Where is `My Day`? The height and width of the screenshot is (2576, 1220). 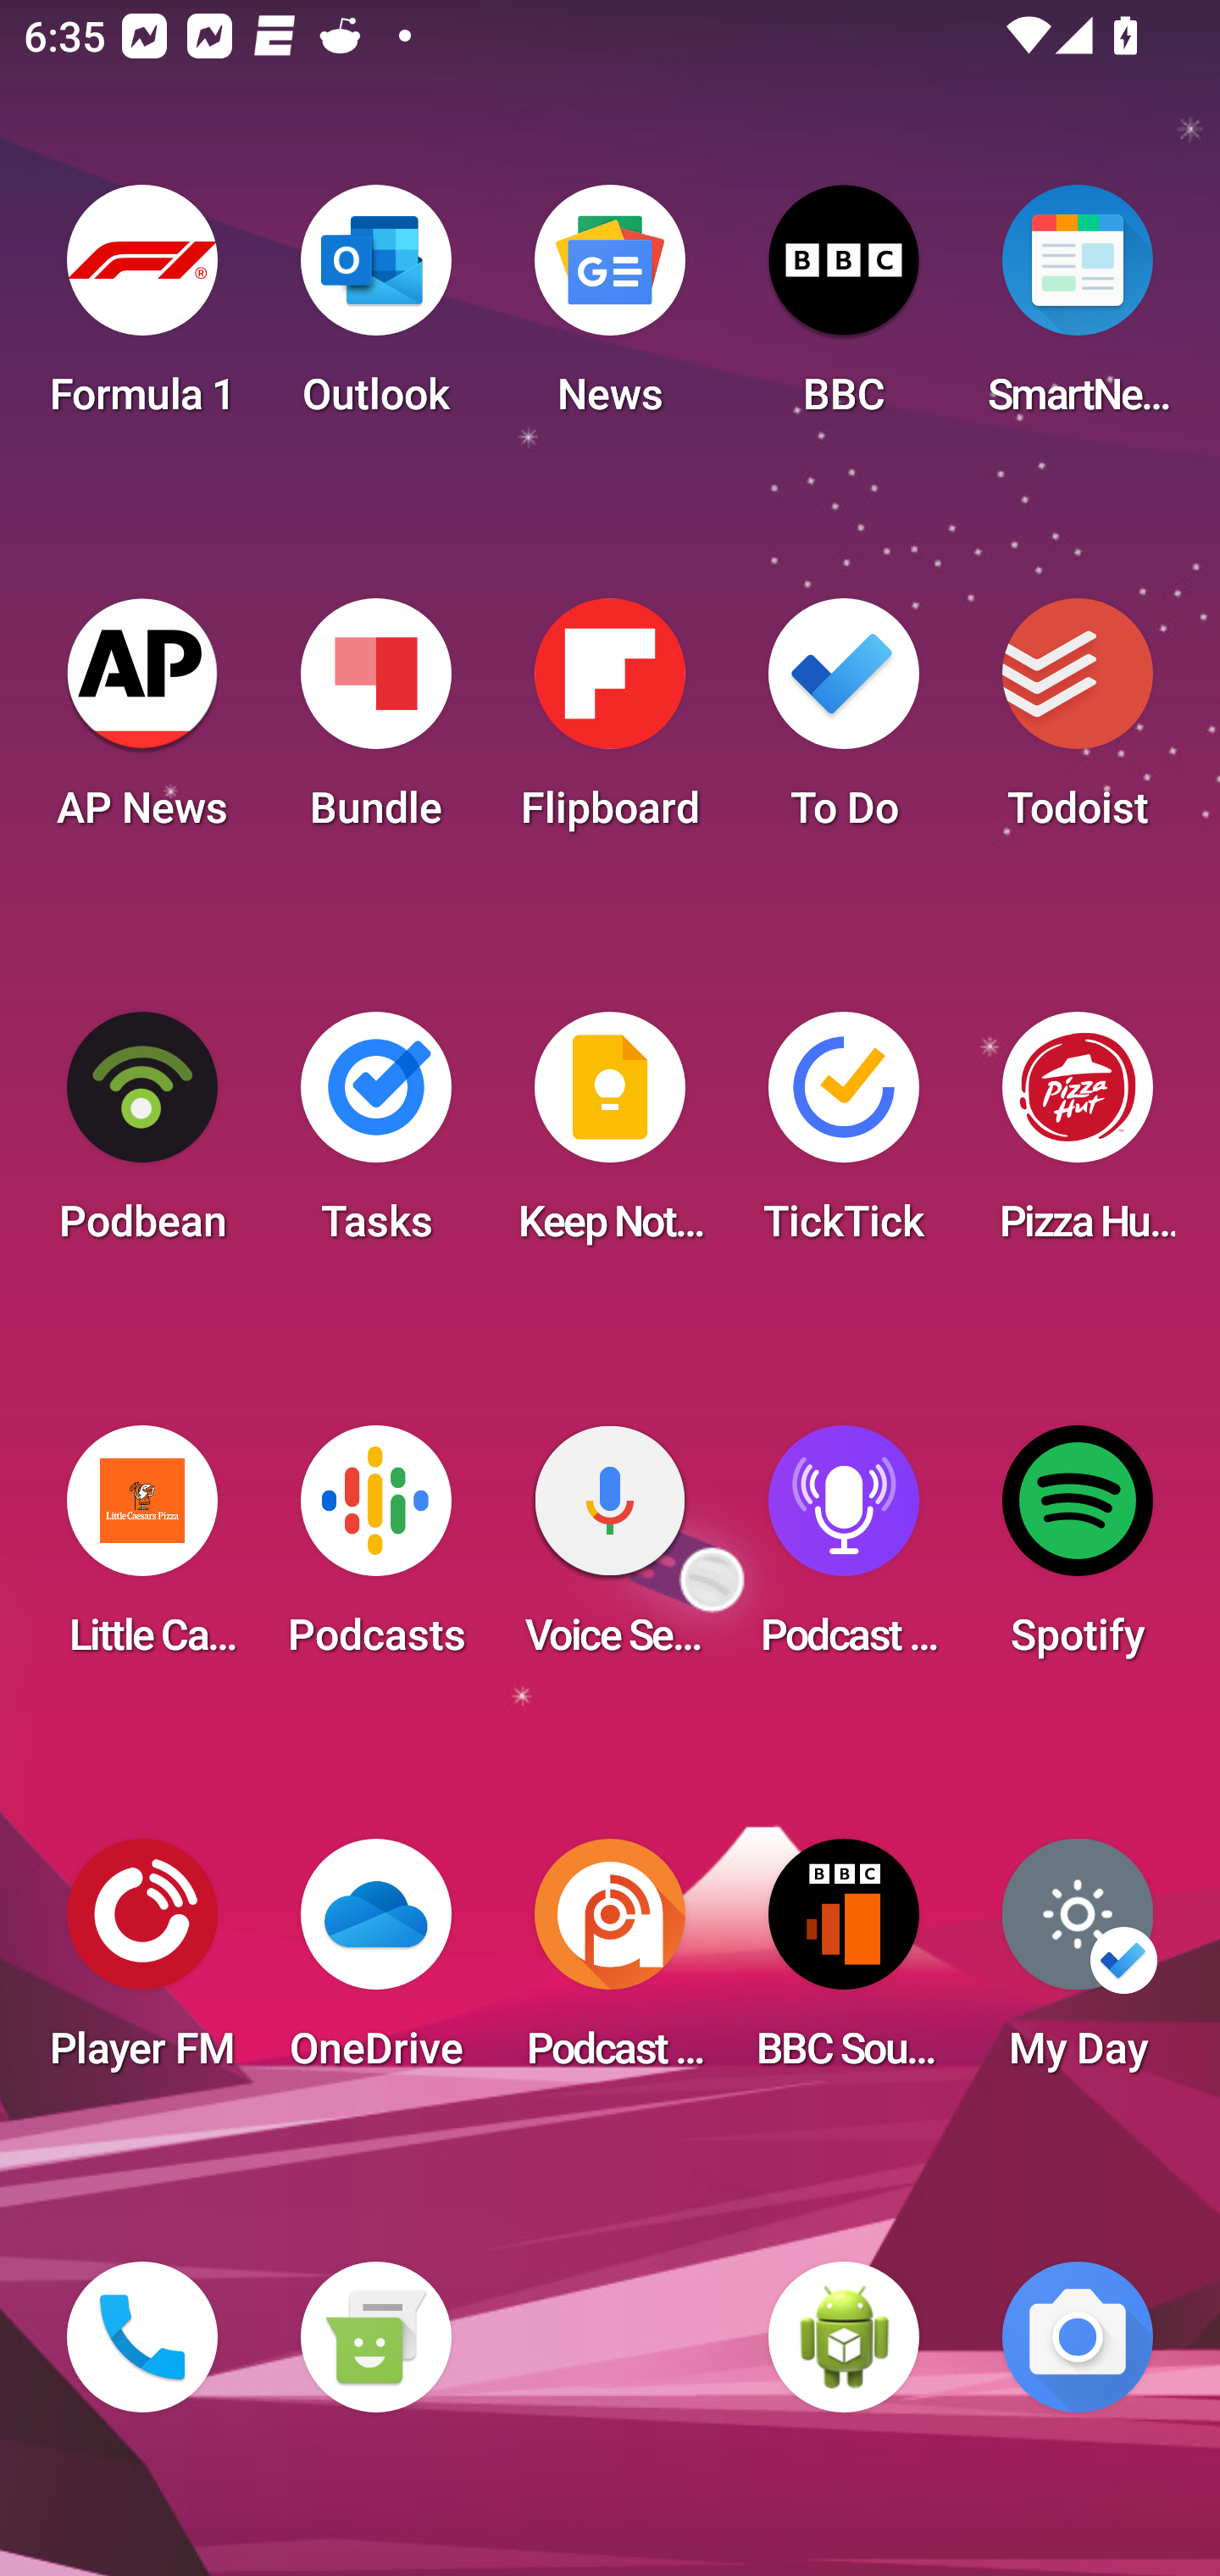
My Day is located at coordinates (1078, 1964).